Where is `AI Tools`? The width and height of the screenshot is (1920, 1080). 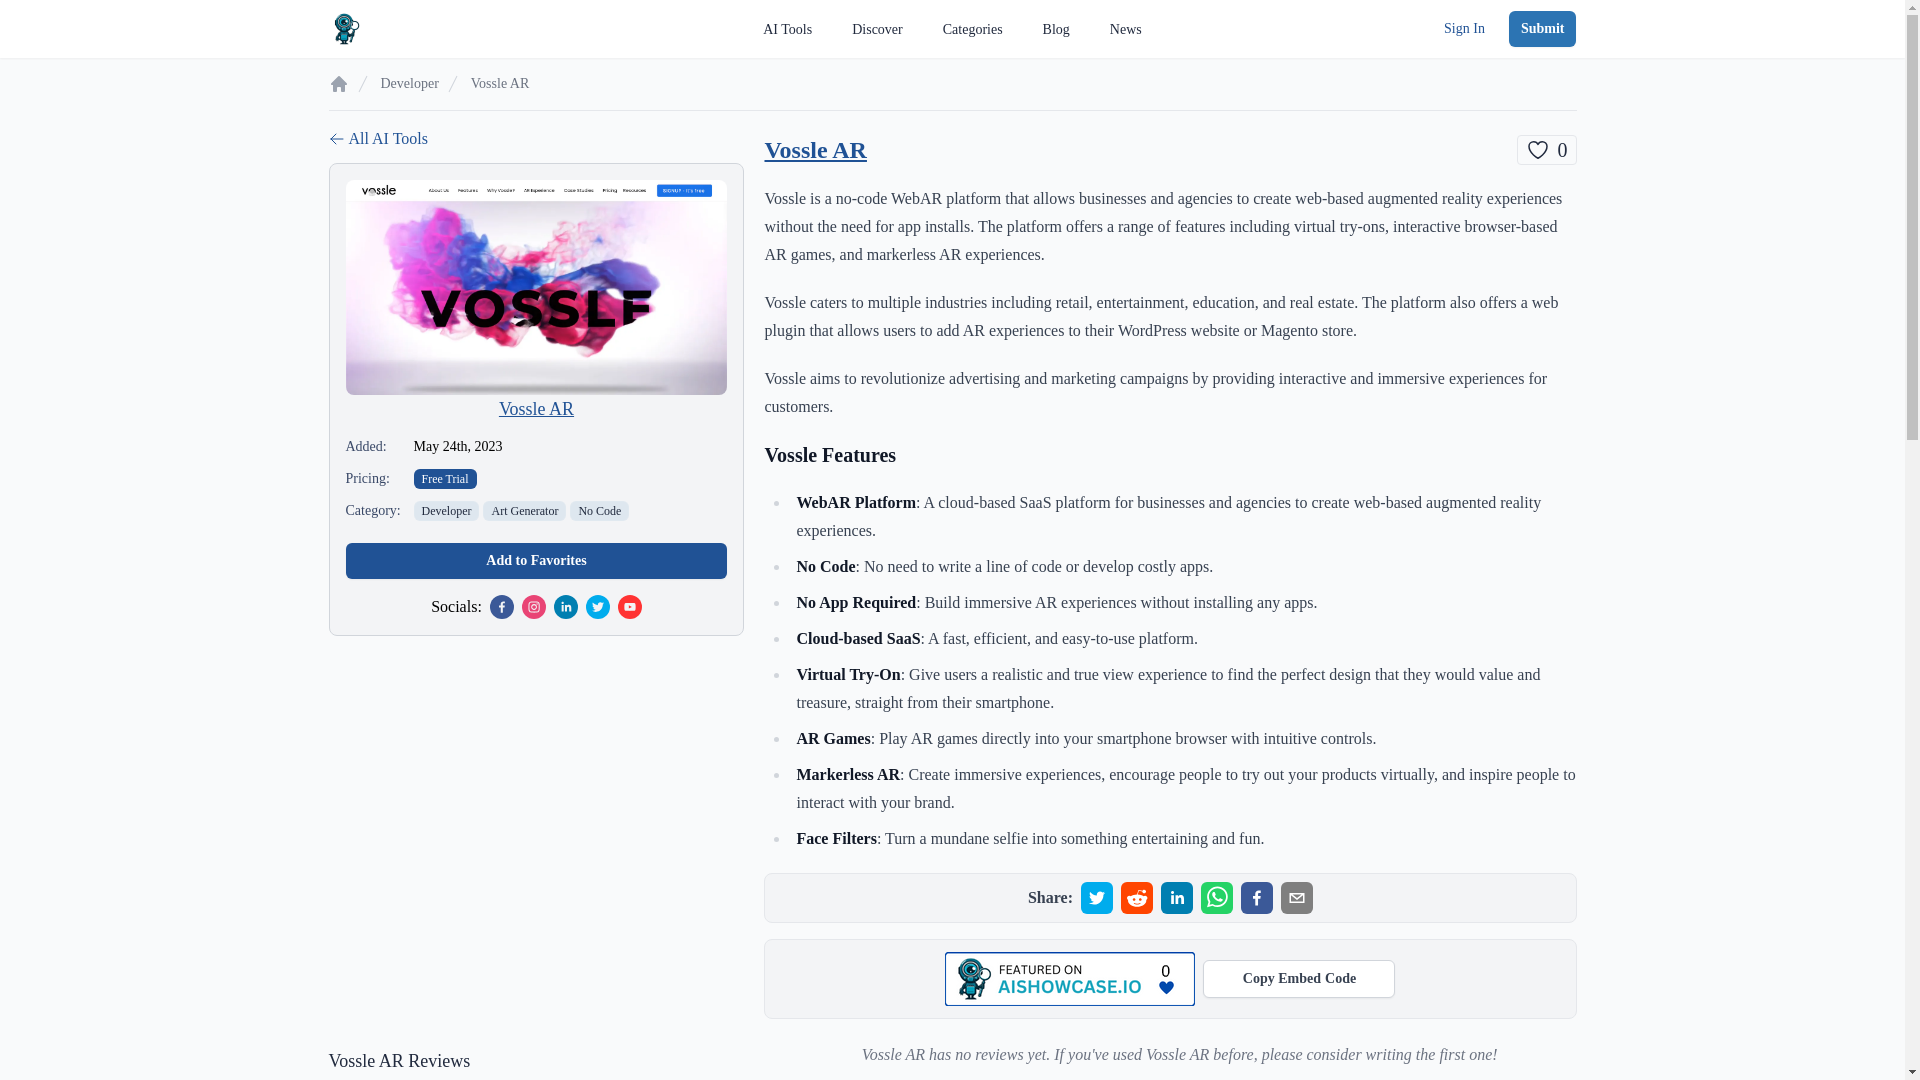
AI Tools is located at coordinates (787, 29).